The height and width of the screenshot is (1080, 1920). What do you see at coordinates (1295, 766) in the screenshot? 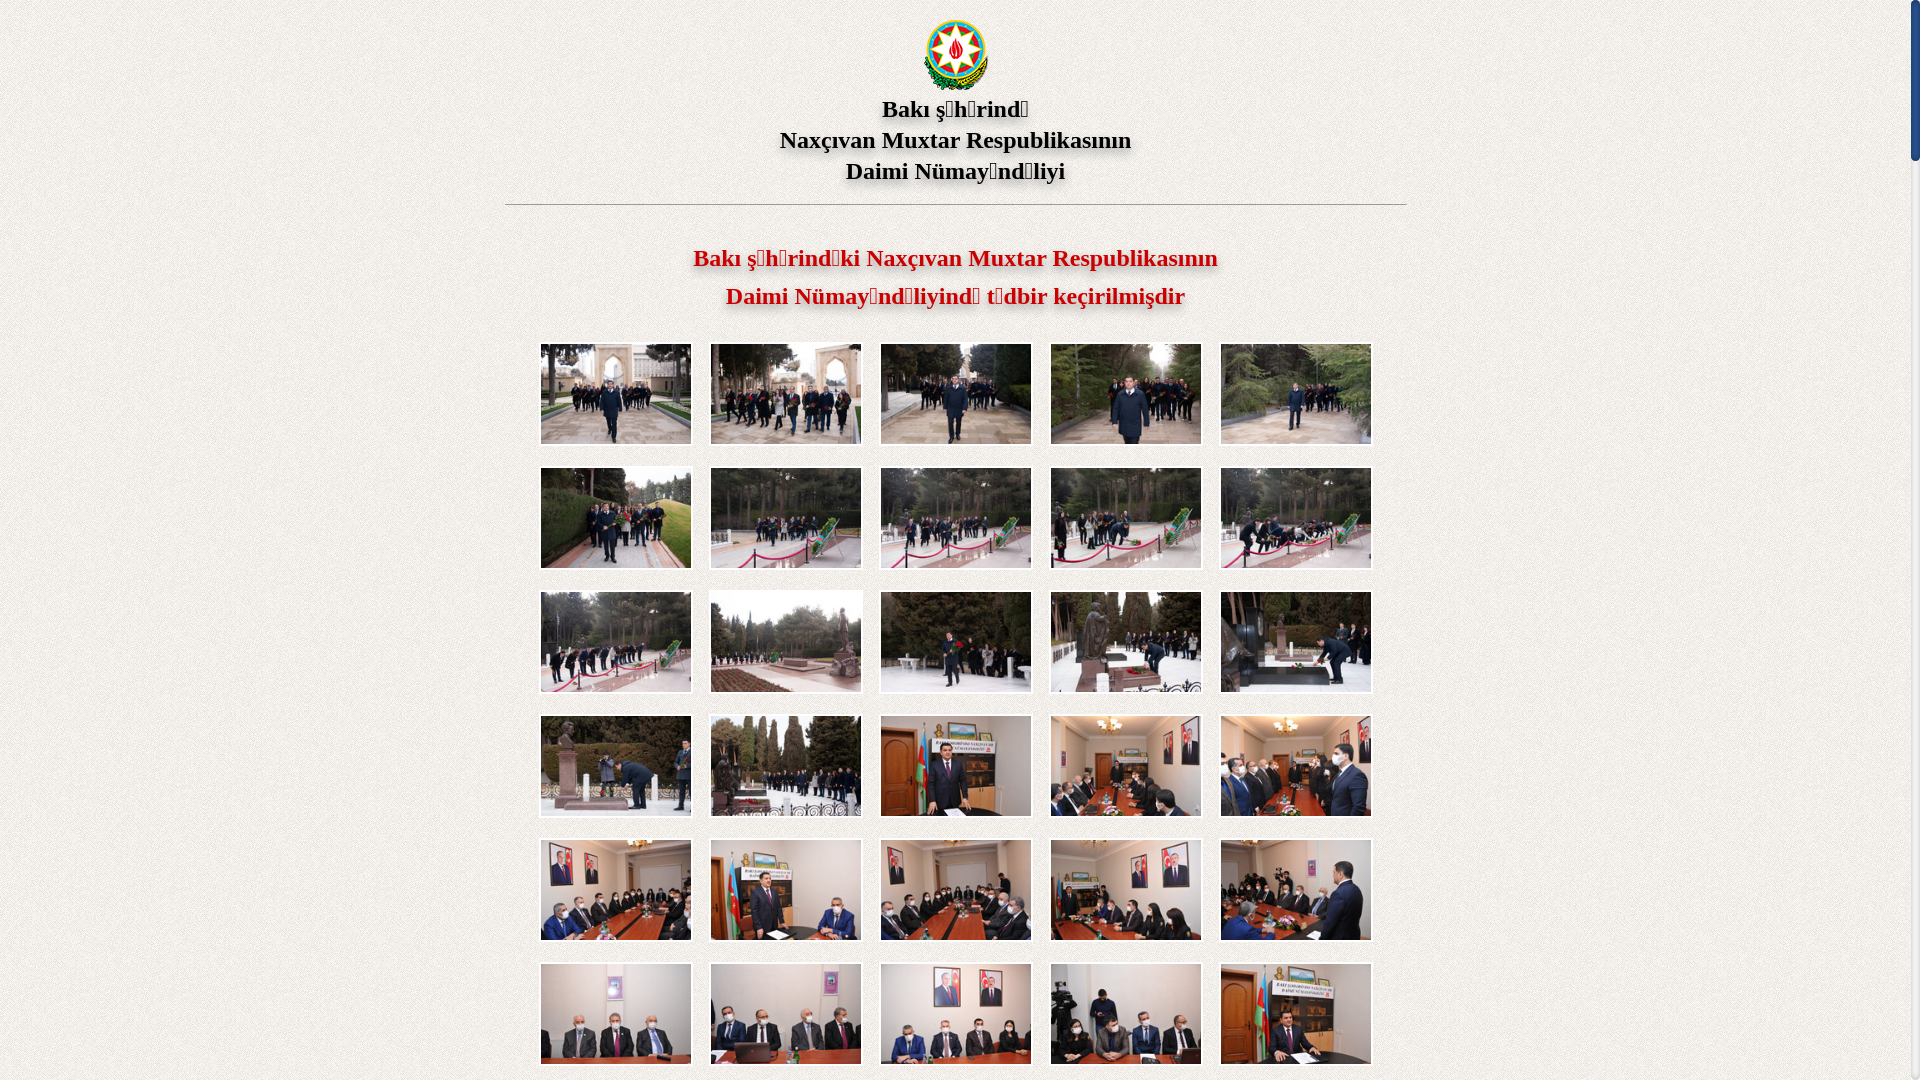
I see `Click to enlarge` at bounding box center [1295, 766].